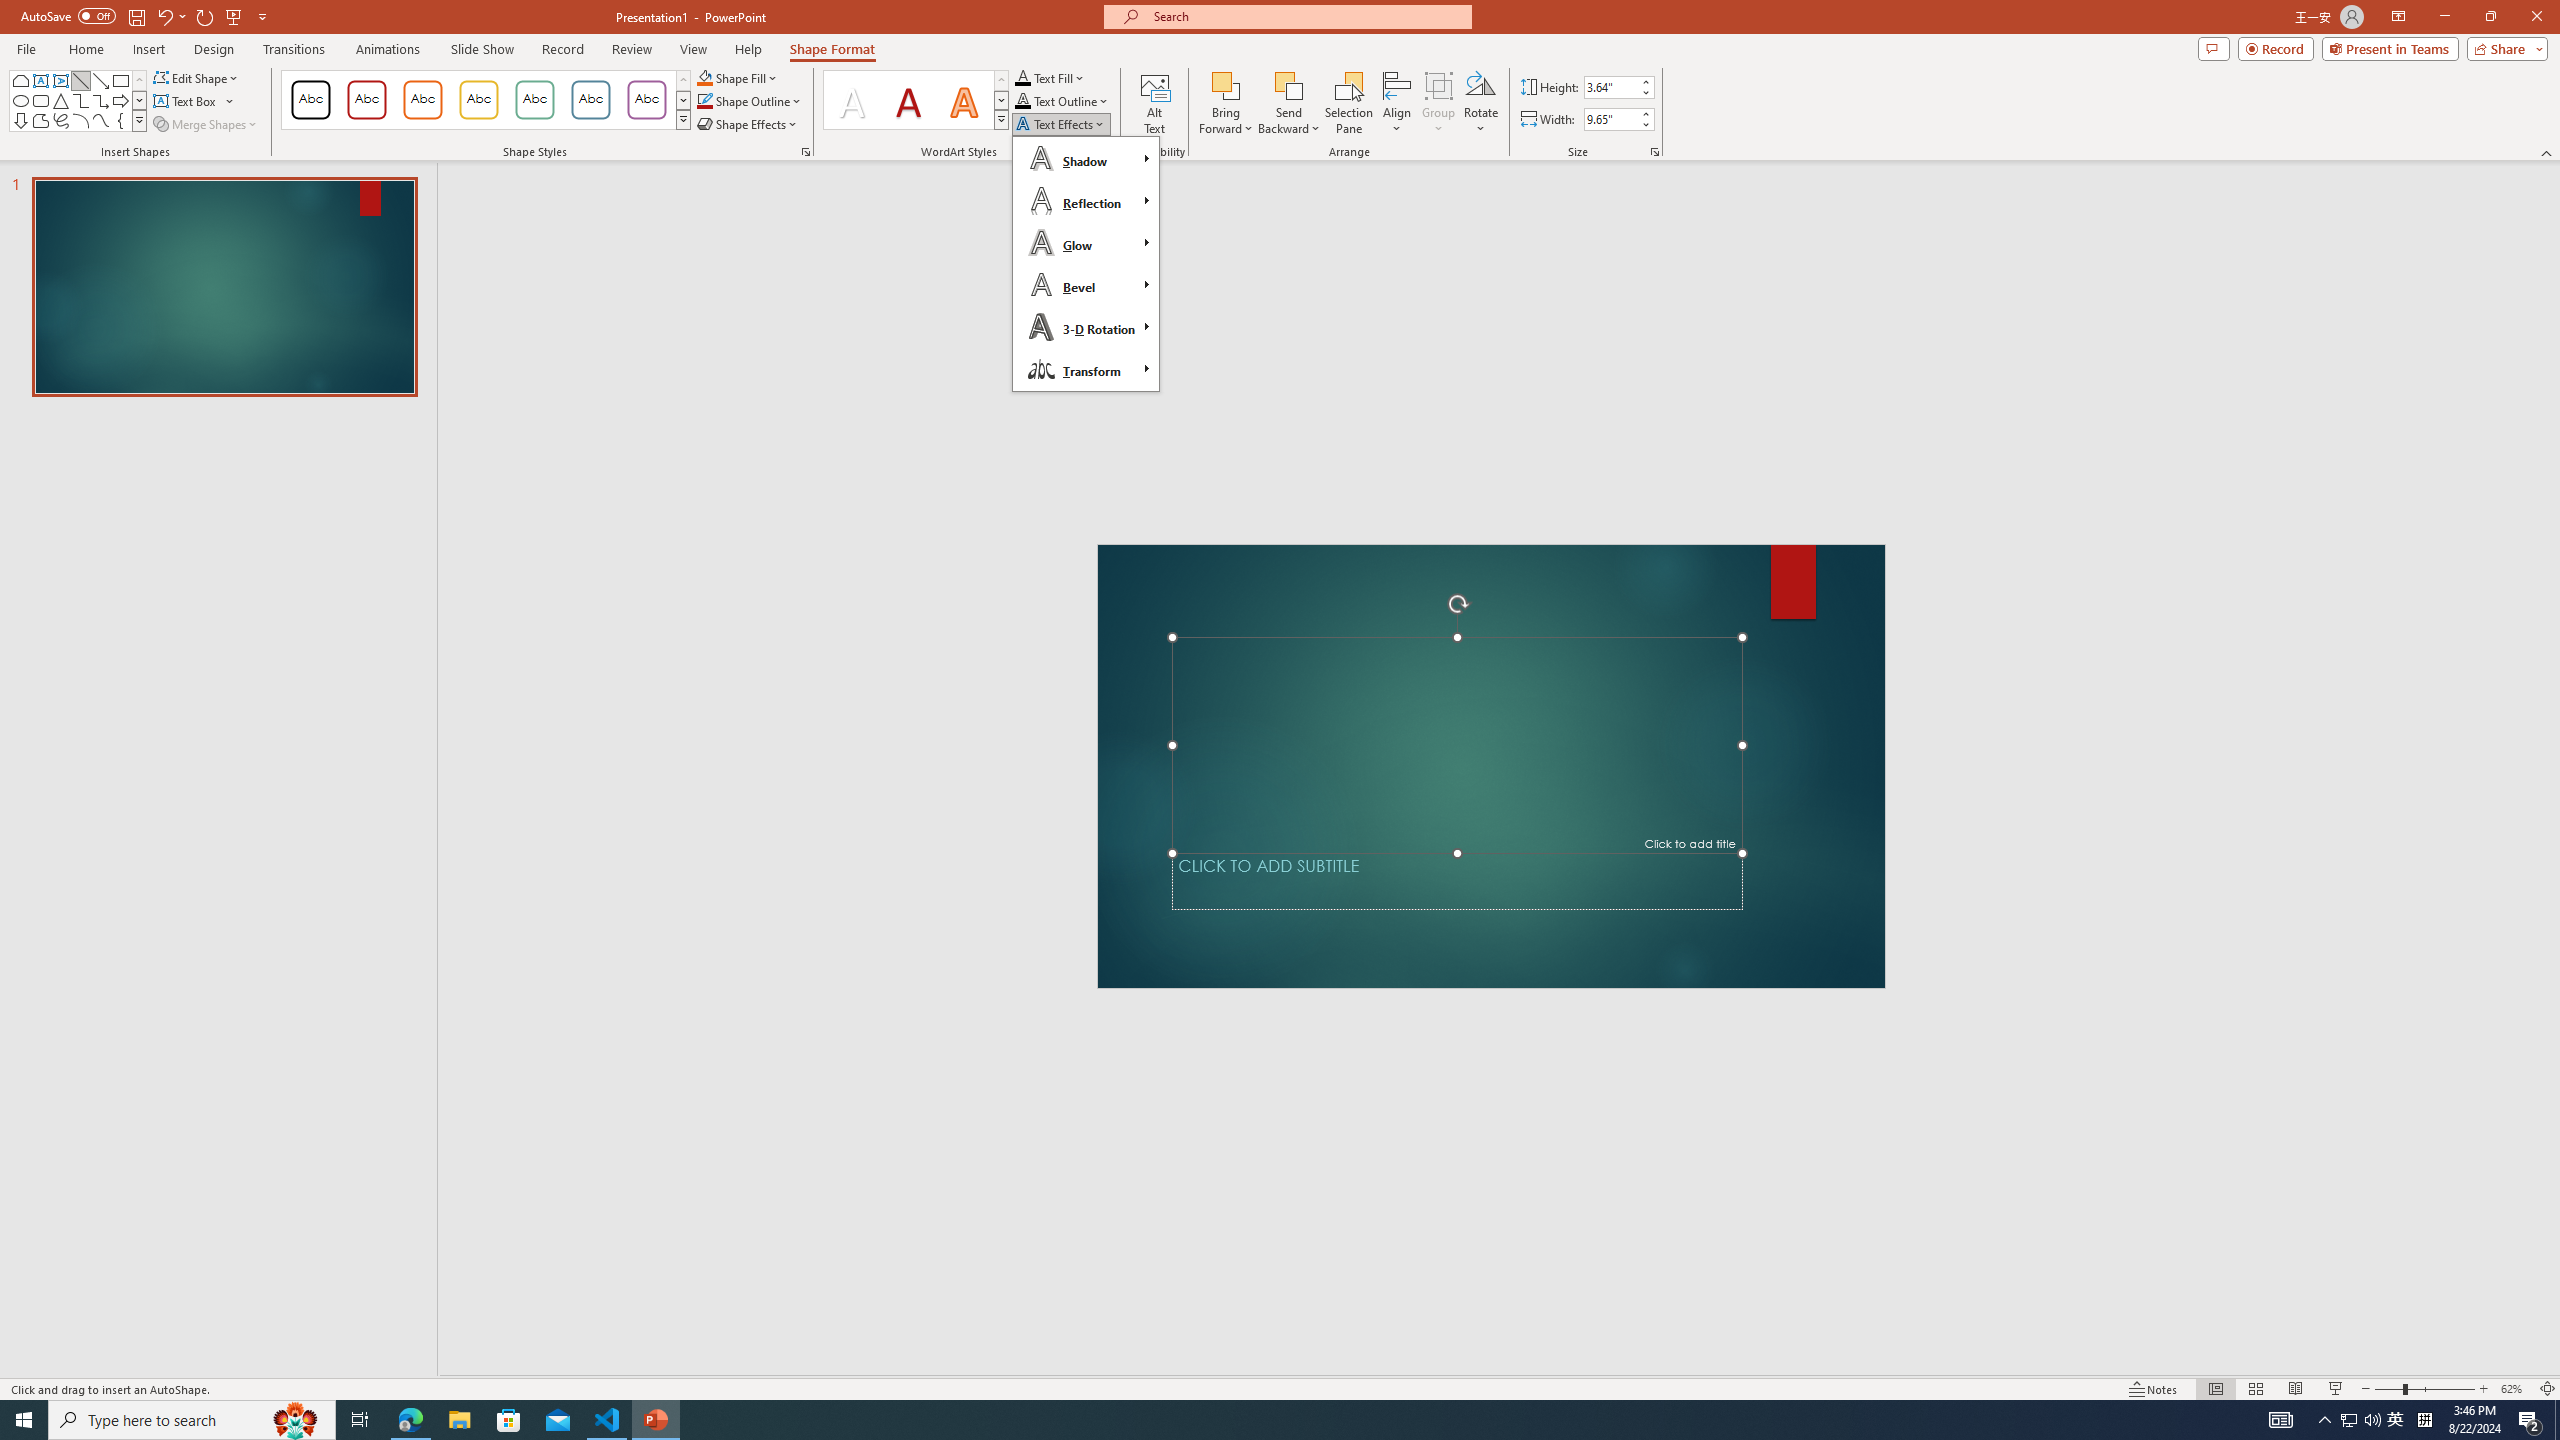 The height and width of the screenshot is (1440, 2560). I want to click on Colored Outline - Dark Red, Accent 1, so click(366, 100).